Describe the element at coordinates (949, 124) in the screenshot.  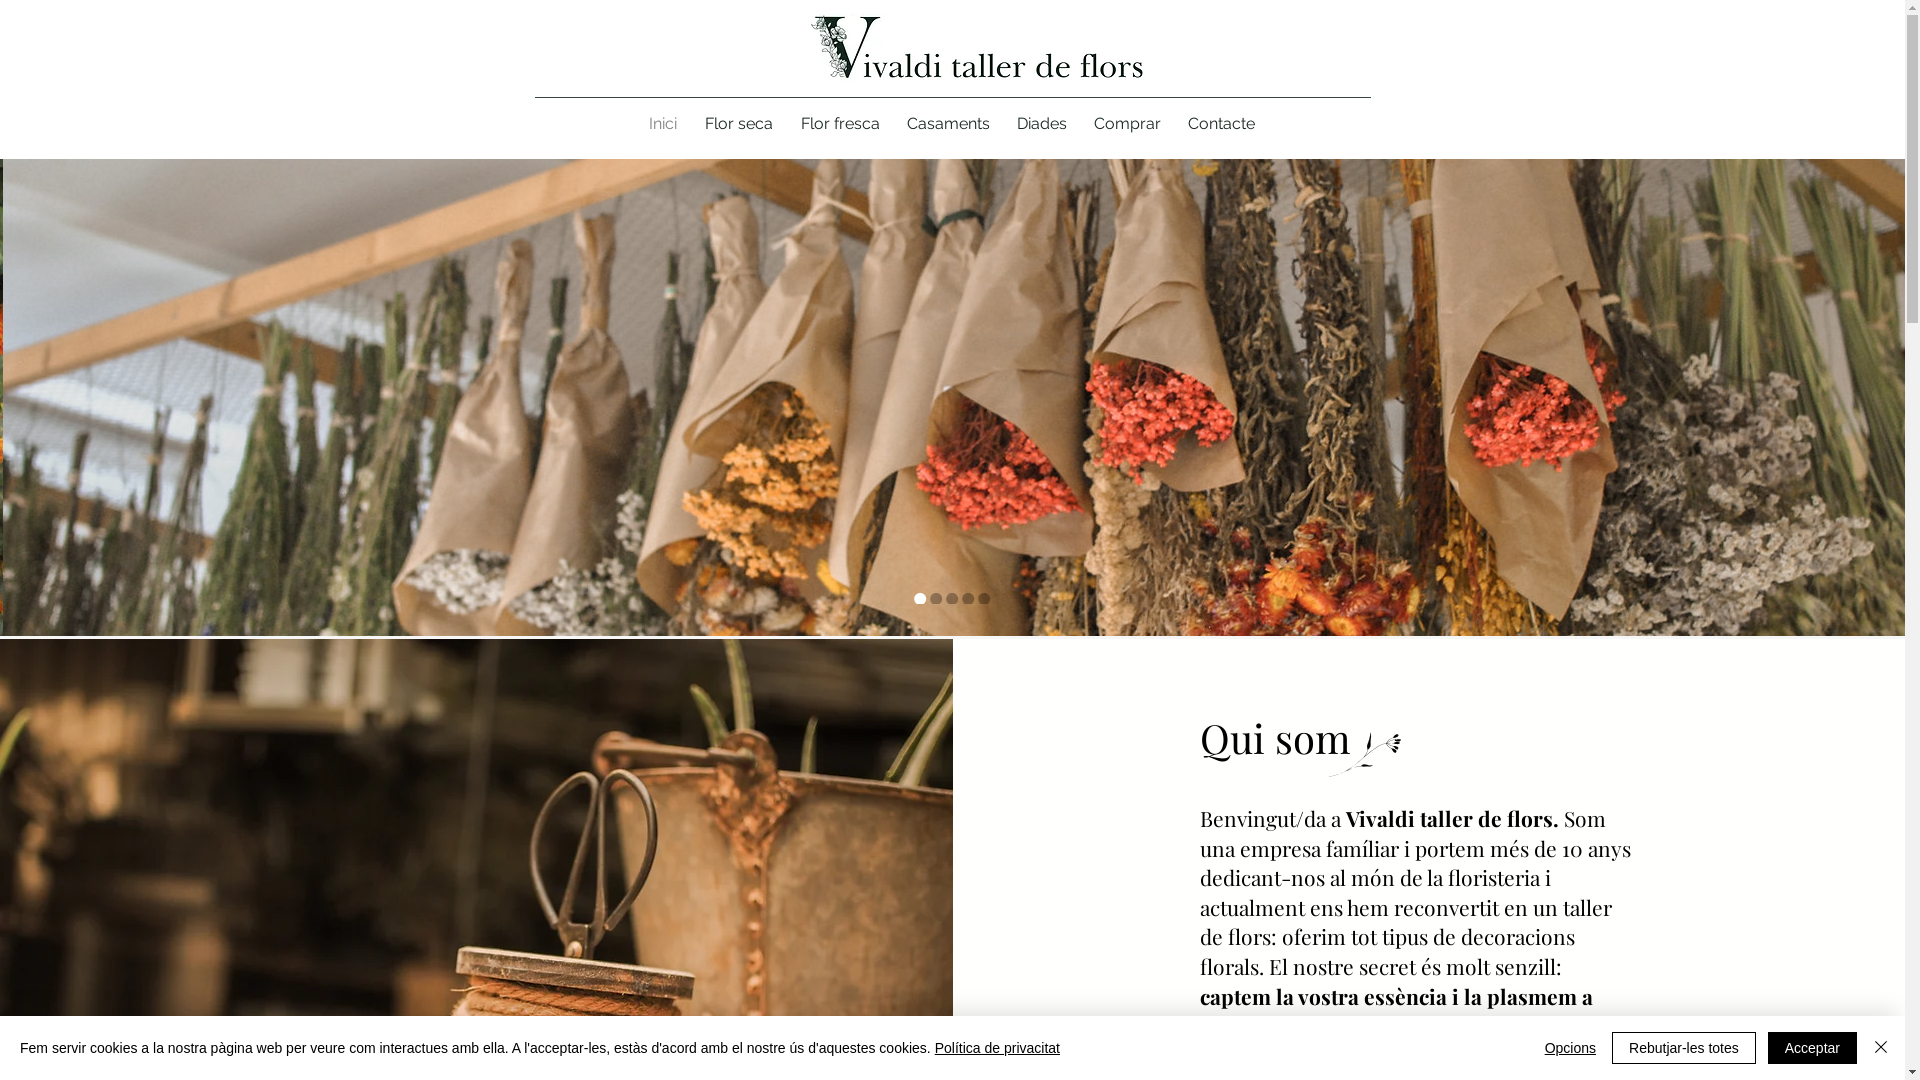
I see `Casaments` at that location.